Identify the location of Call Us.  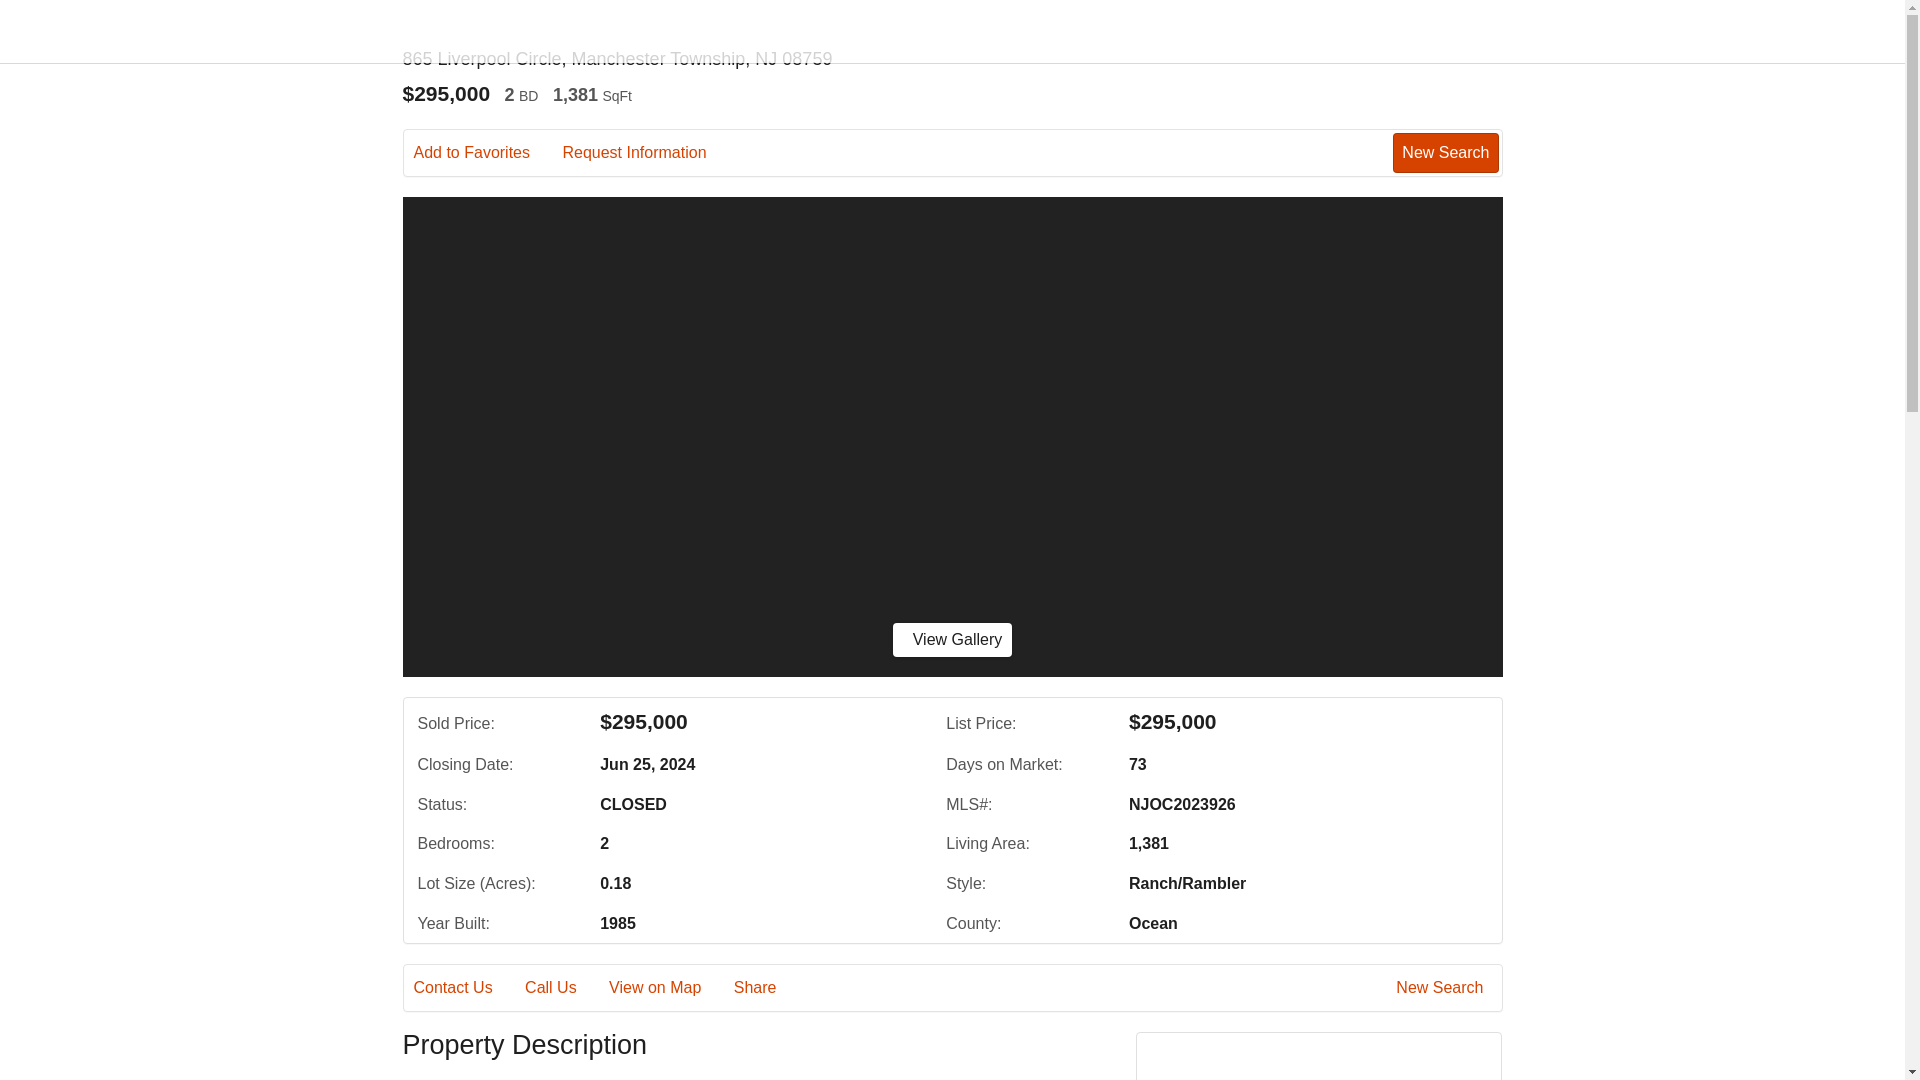
(564, 988).